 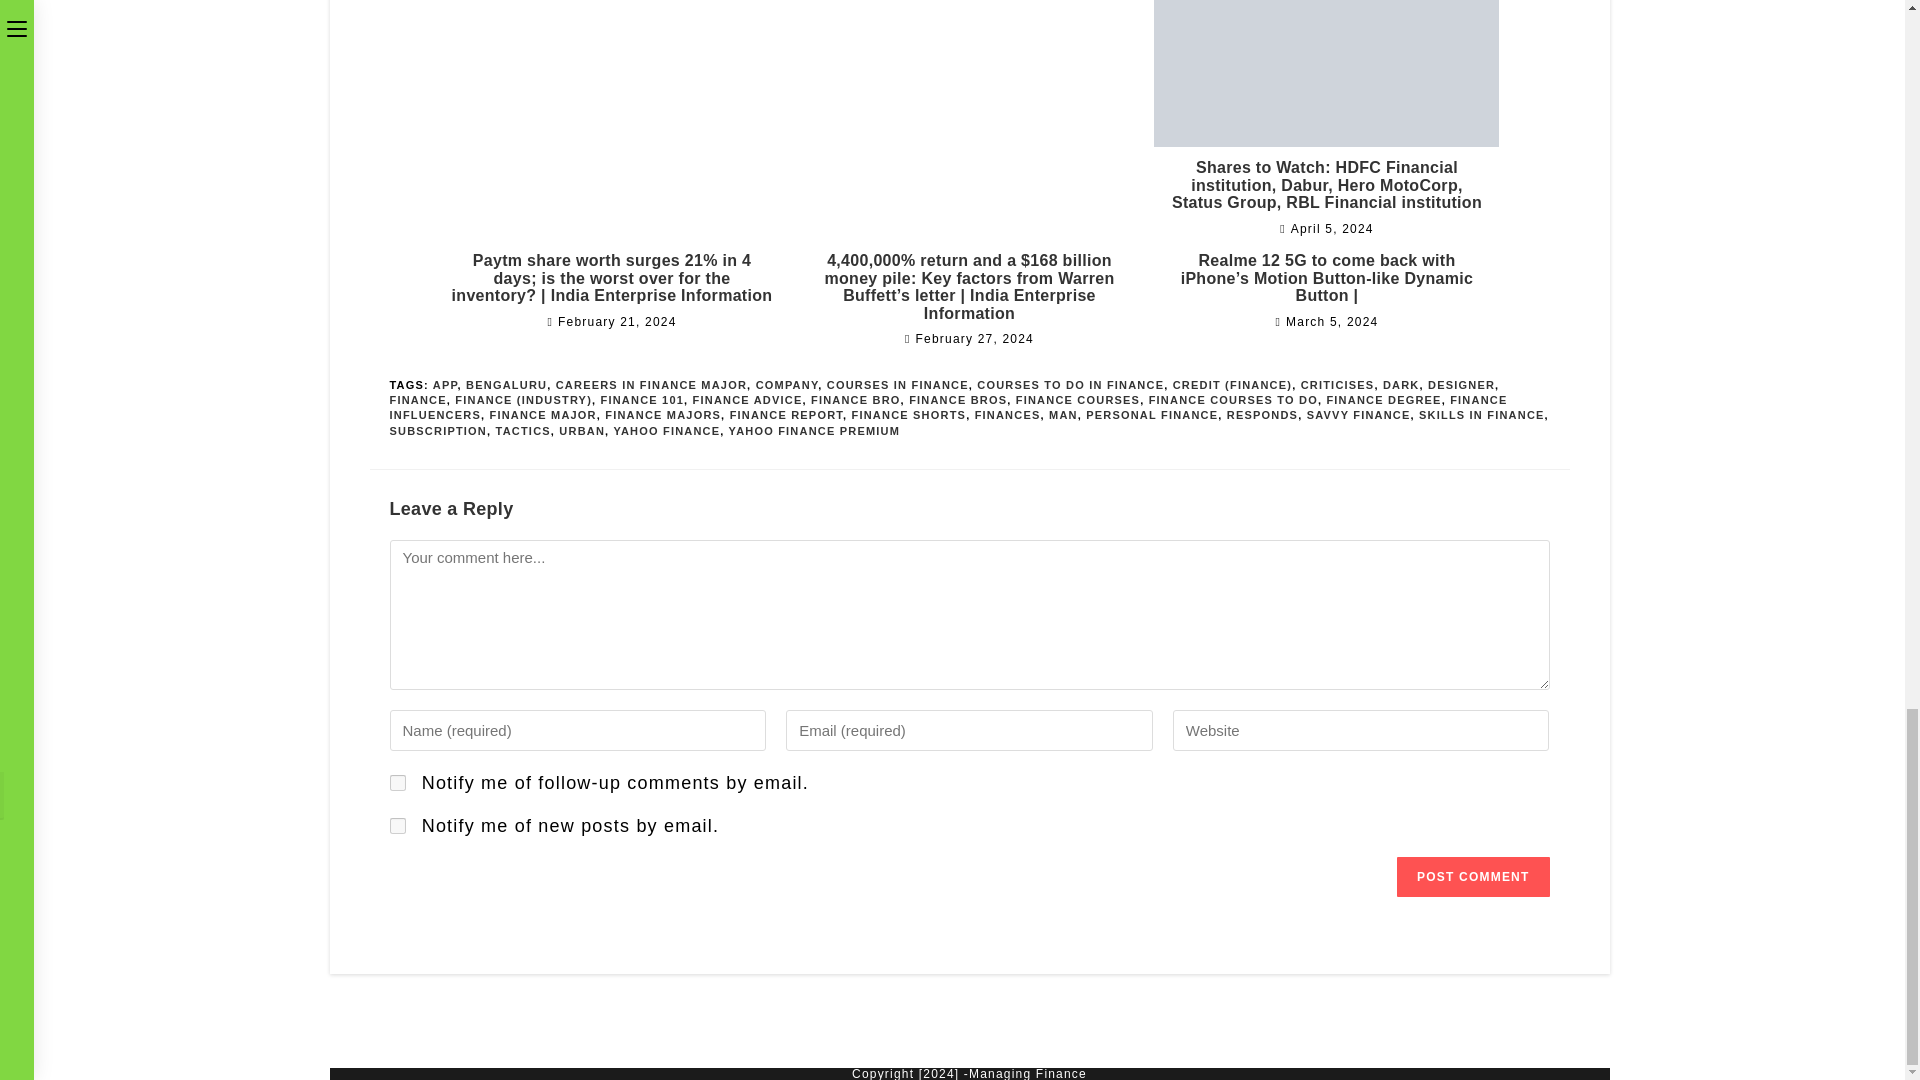 What do you see at coordinates (1473, 877) in the screenshot?
I see `Post Comment` at bounding box center [1473, 877].